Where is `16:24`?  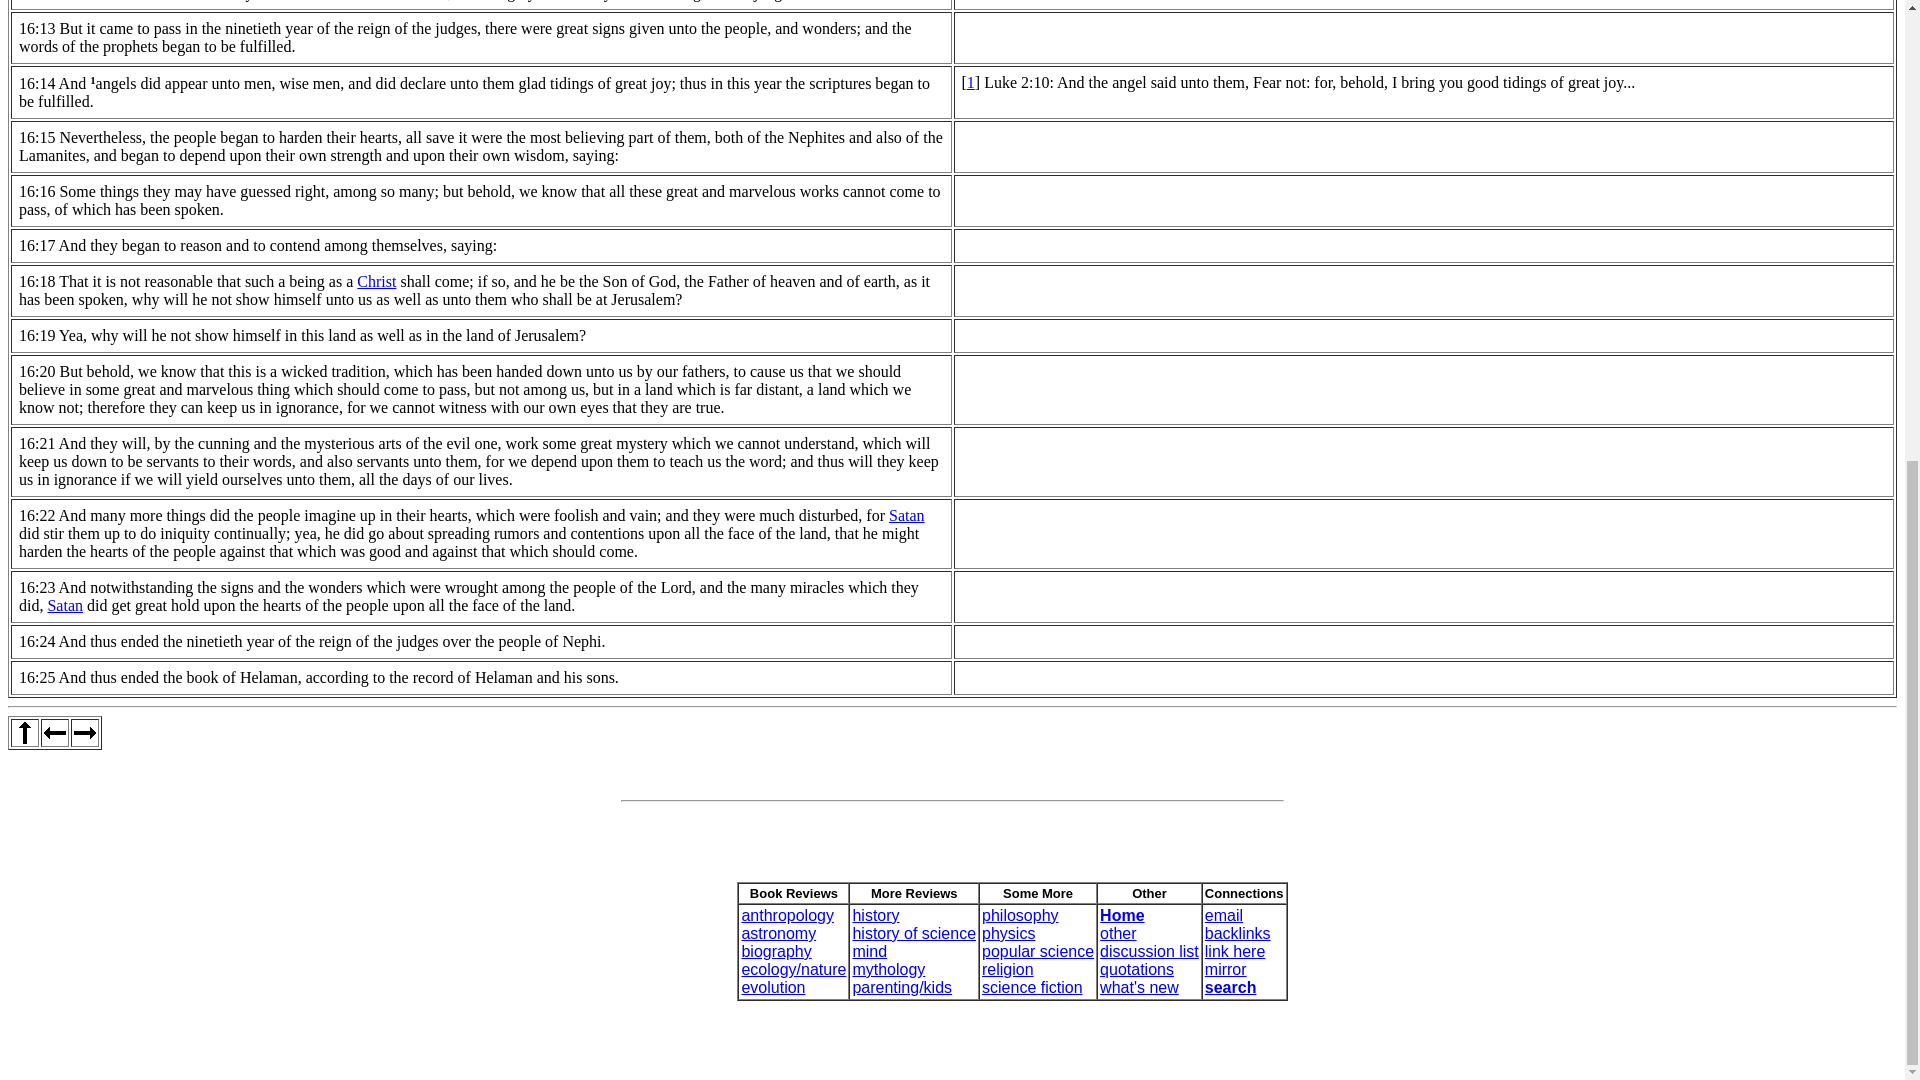 16:24 is located at coordinates (37, 641).